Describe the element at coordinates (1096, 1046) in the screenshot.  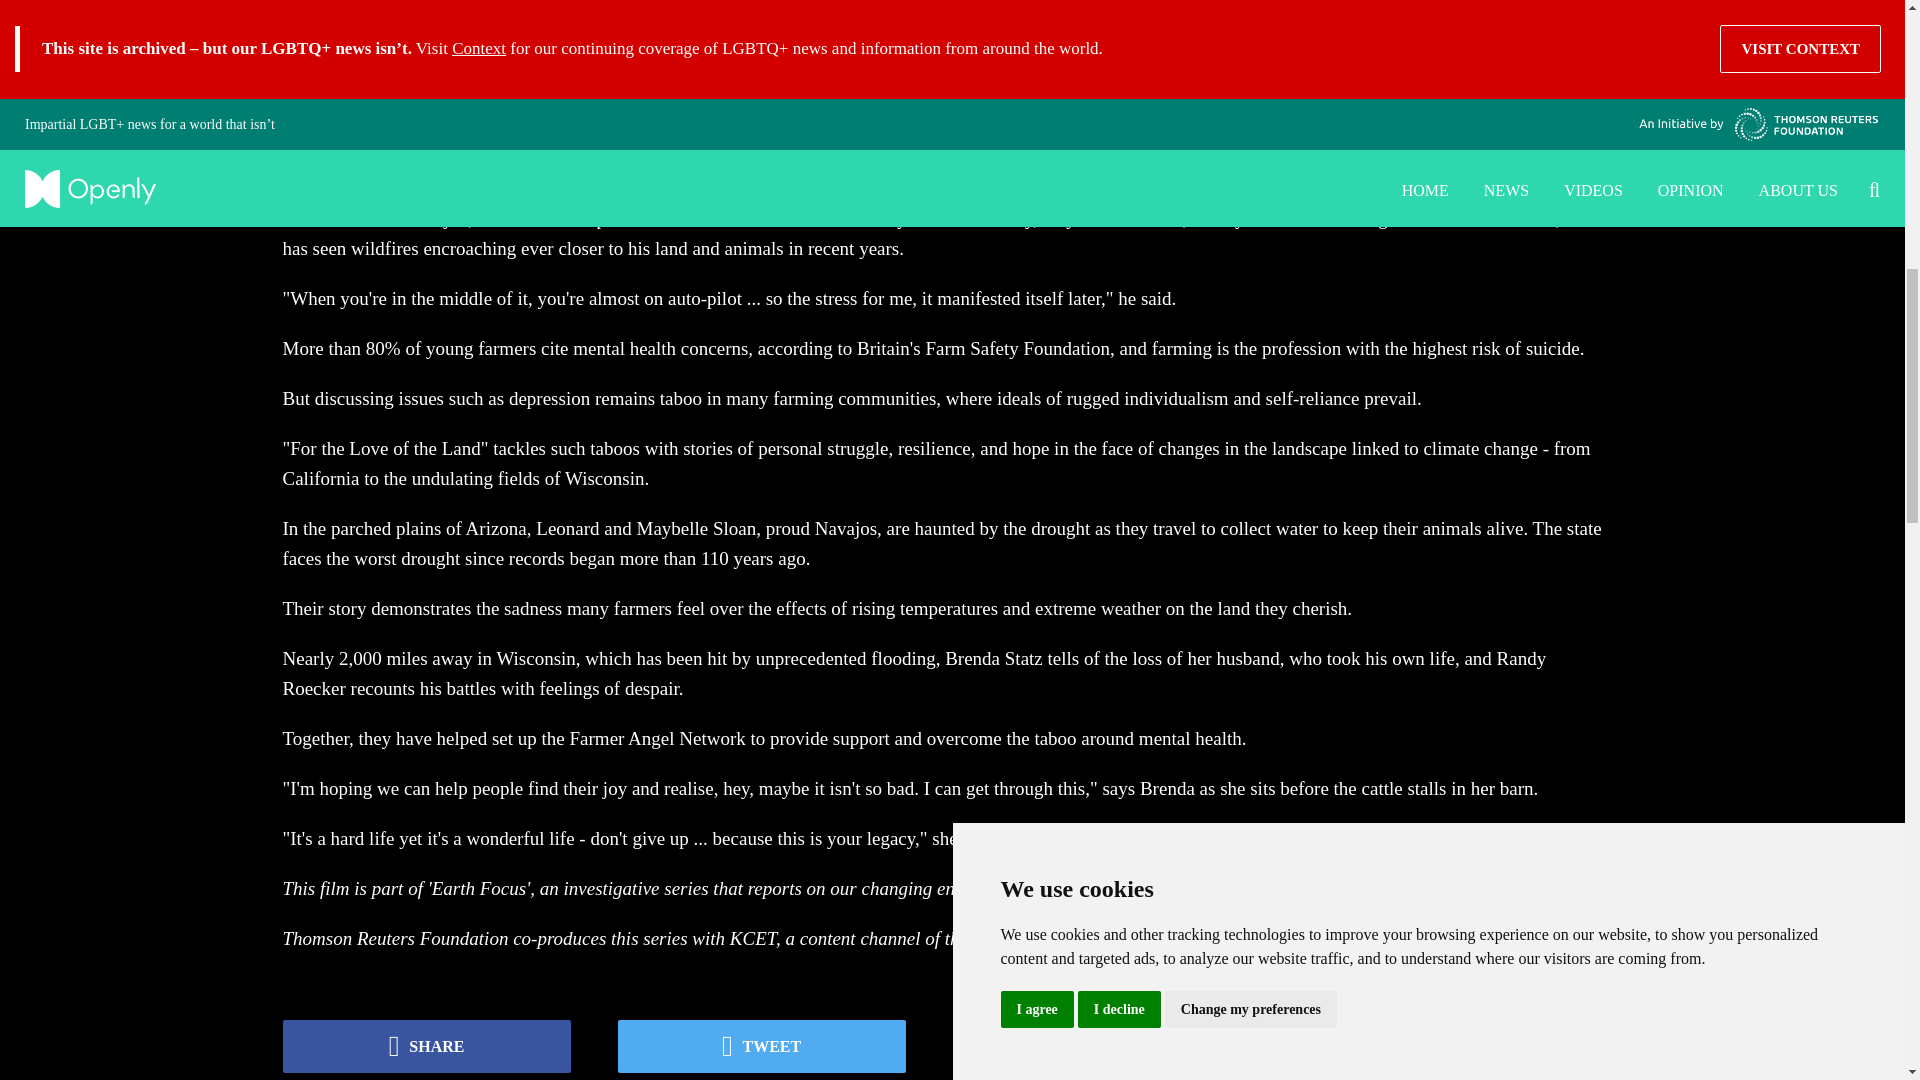
I see `SHARE` at that location.